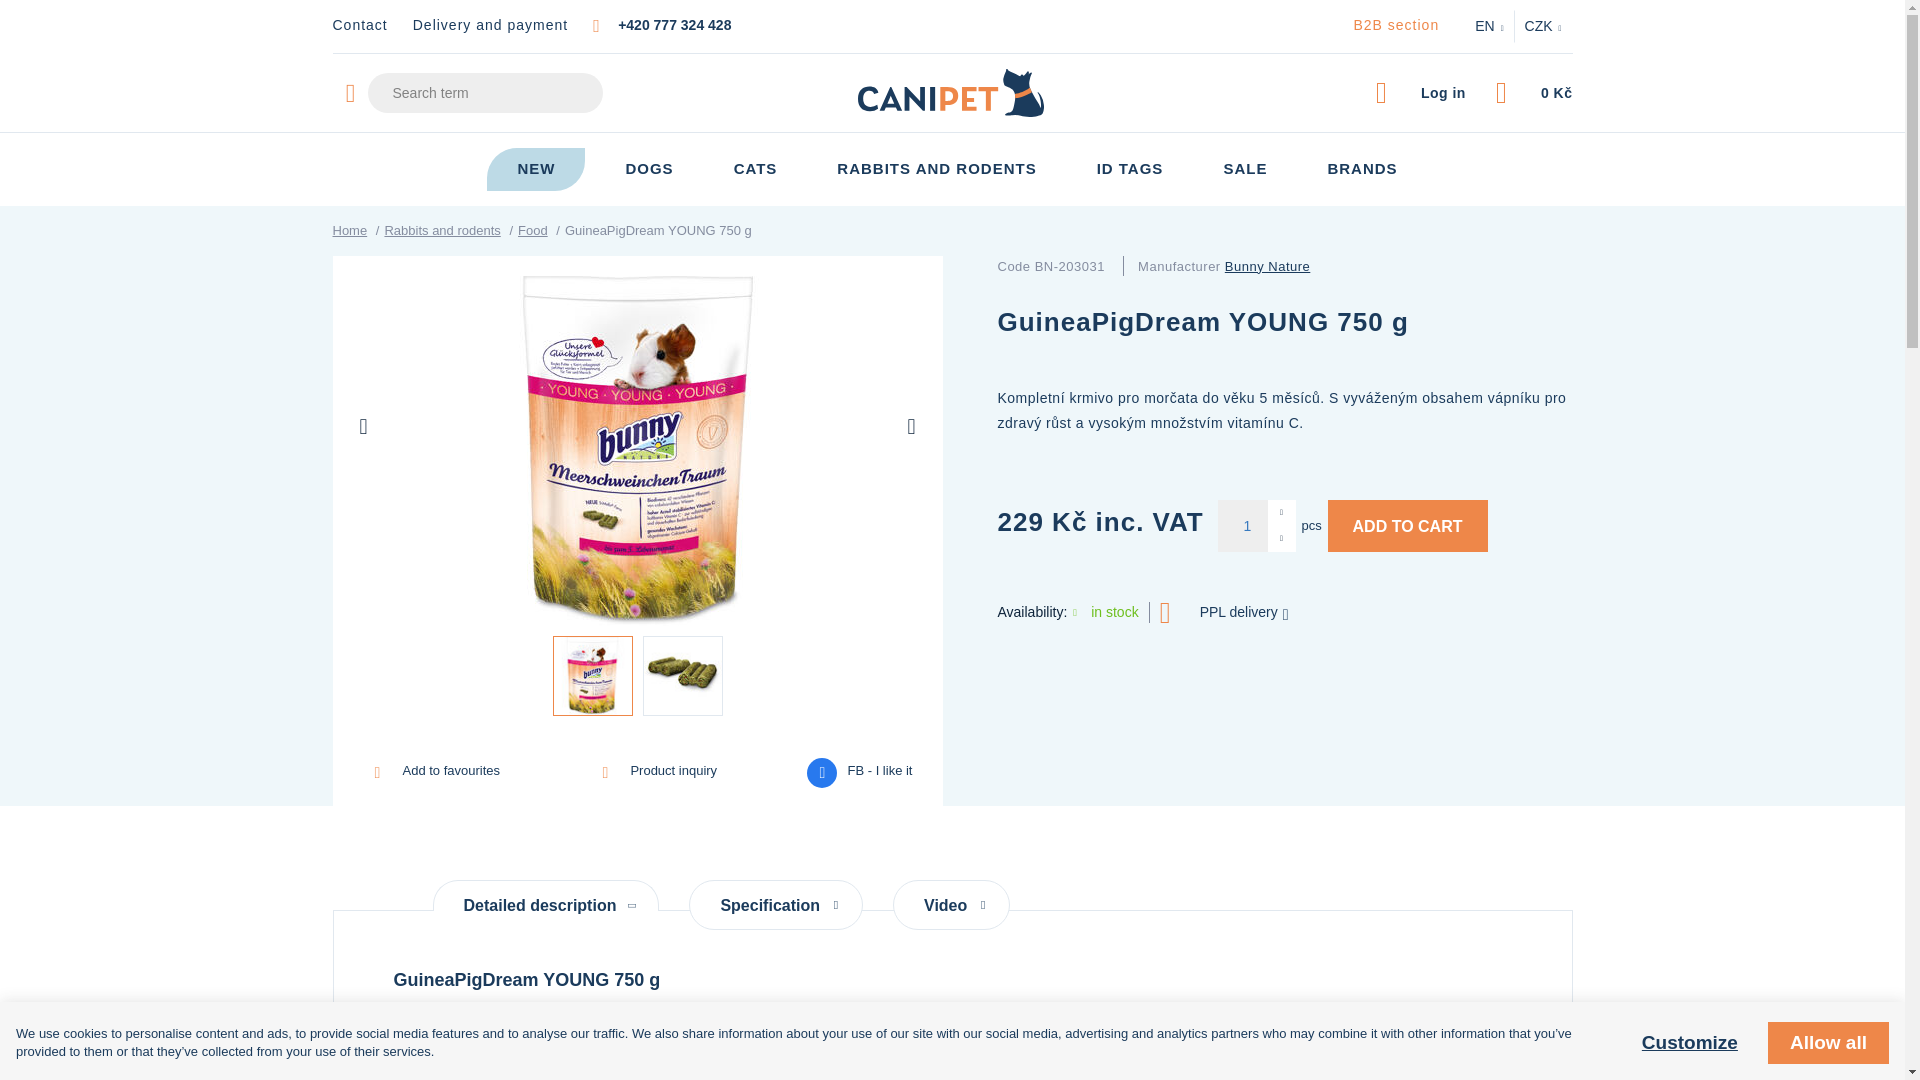 This screenshot has height=1080, width=1920. Describe the element at coordinates (1386, 120) in the screenshot. I see `Search` at that location.